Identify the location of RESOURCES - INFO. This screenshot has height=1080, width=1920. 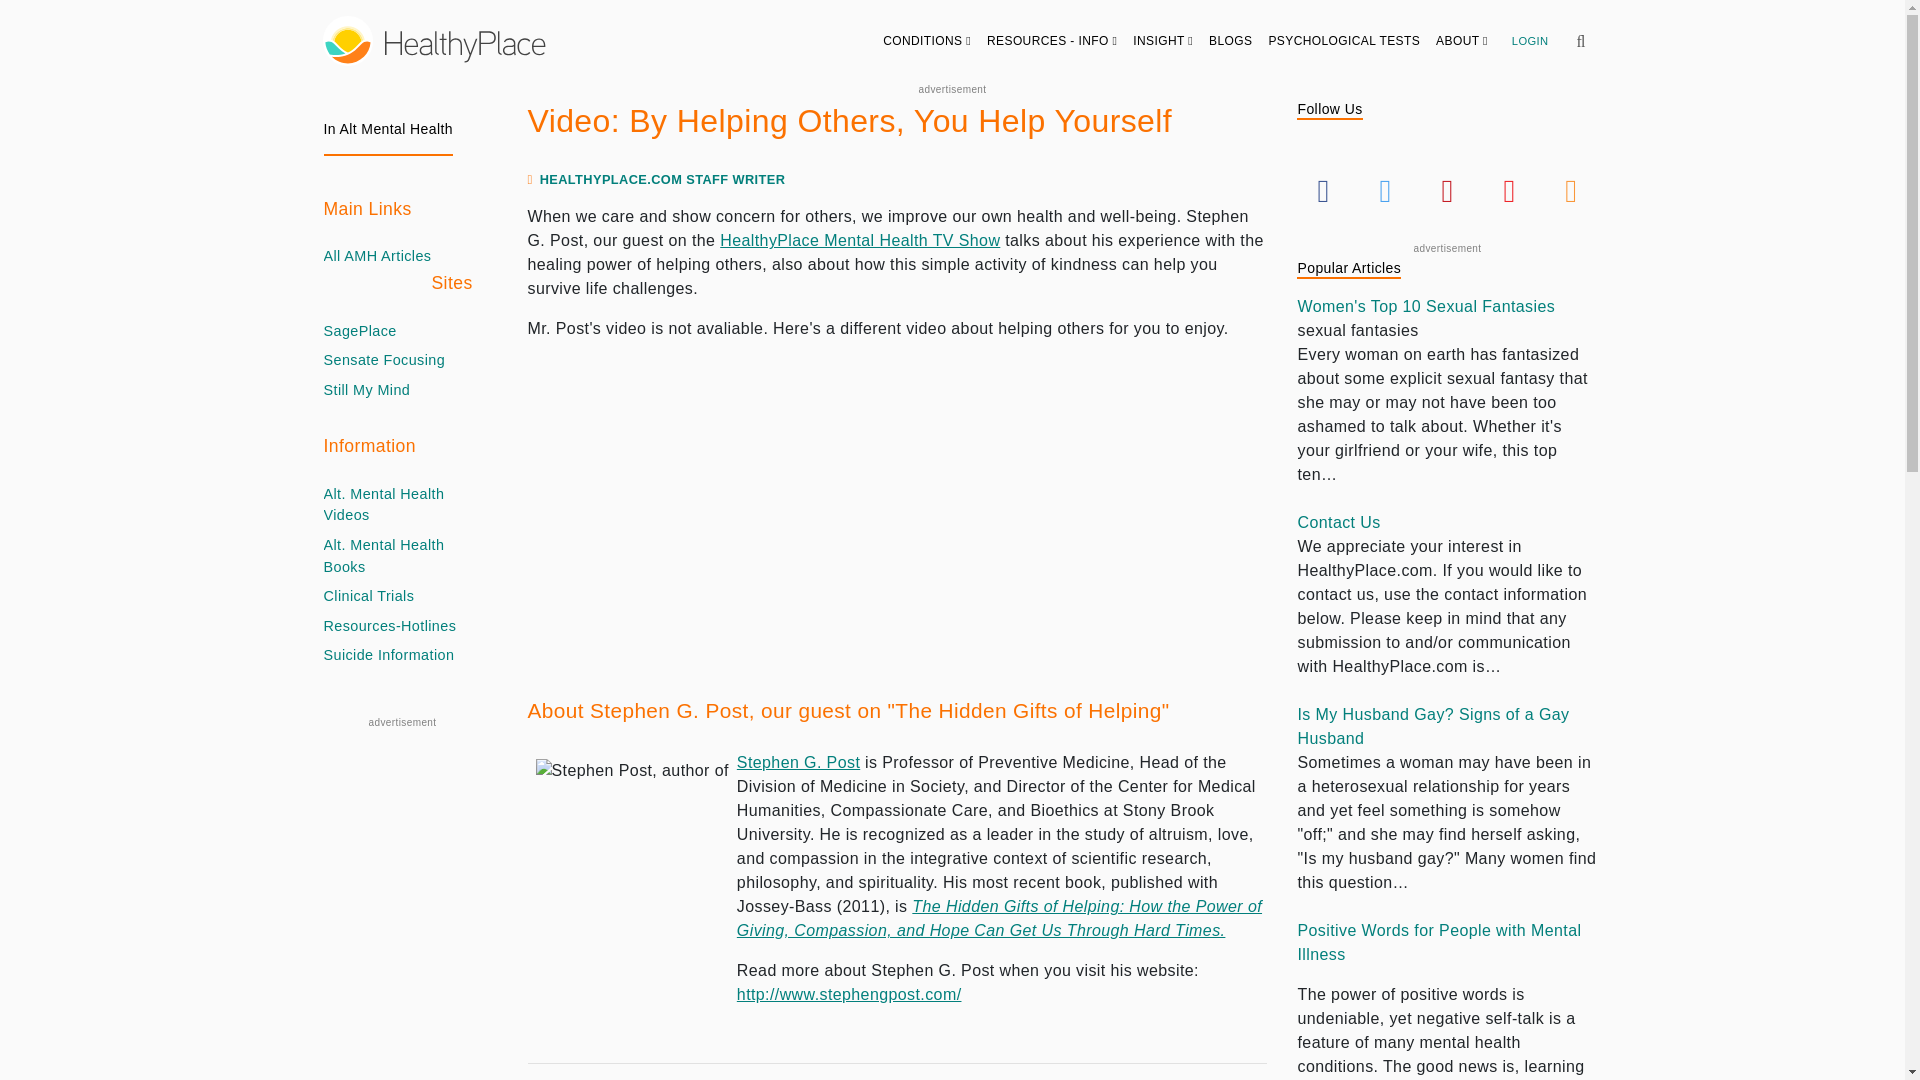
(1052, 40).